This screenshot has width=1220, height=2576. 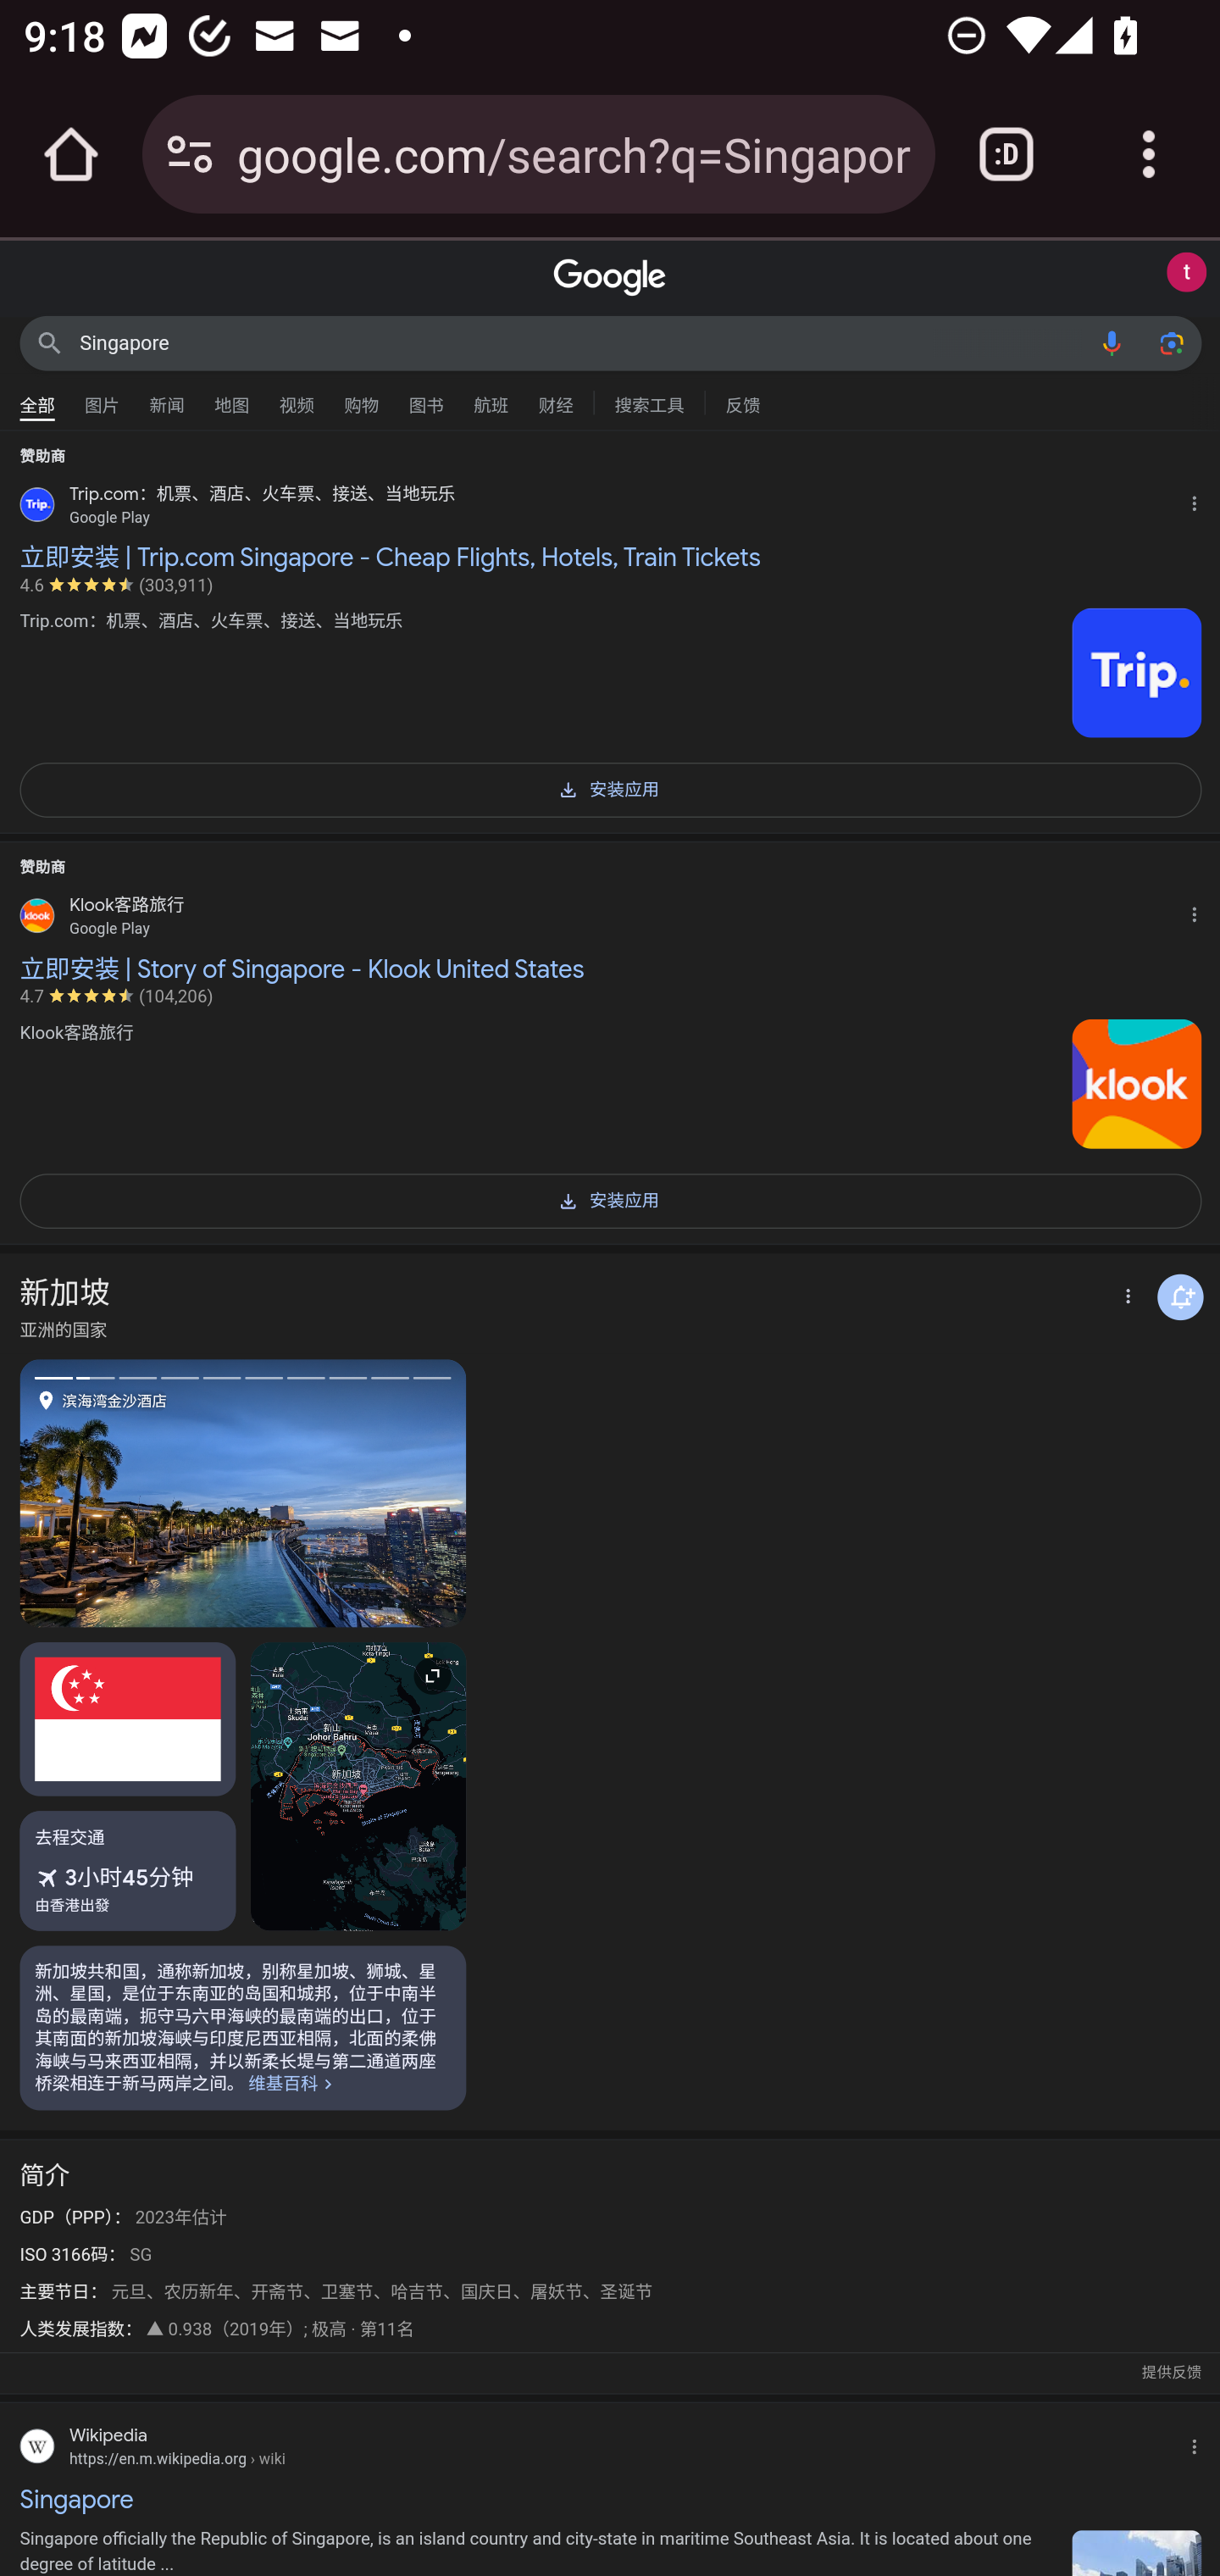 I want to click on Singapore, so click(x=581, y=342).